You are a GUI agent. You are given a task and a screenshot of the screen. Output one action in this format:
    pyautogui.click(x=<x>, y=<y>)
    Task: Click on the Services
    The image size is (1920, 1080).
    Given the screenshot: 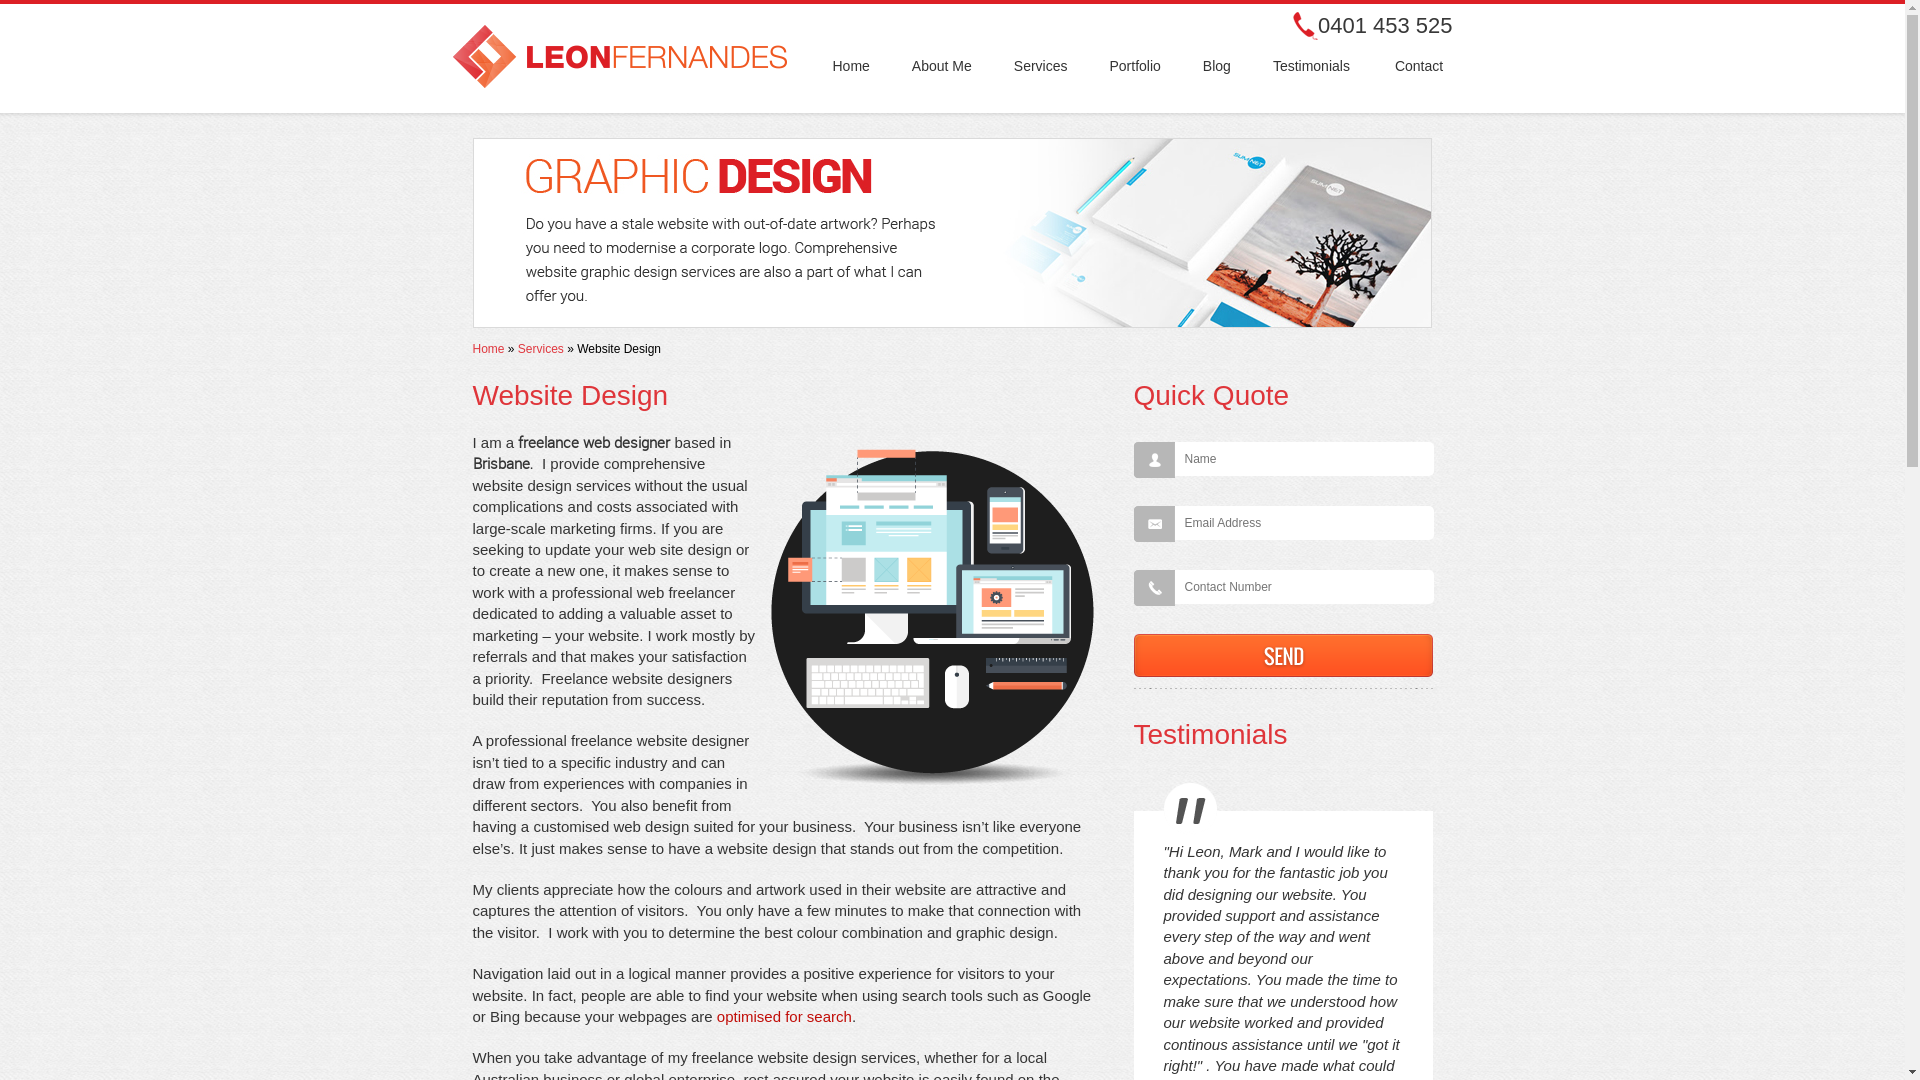 What is the action you would take?
    pyautogui.click(x=541, y=349)
    